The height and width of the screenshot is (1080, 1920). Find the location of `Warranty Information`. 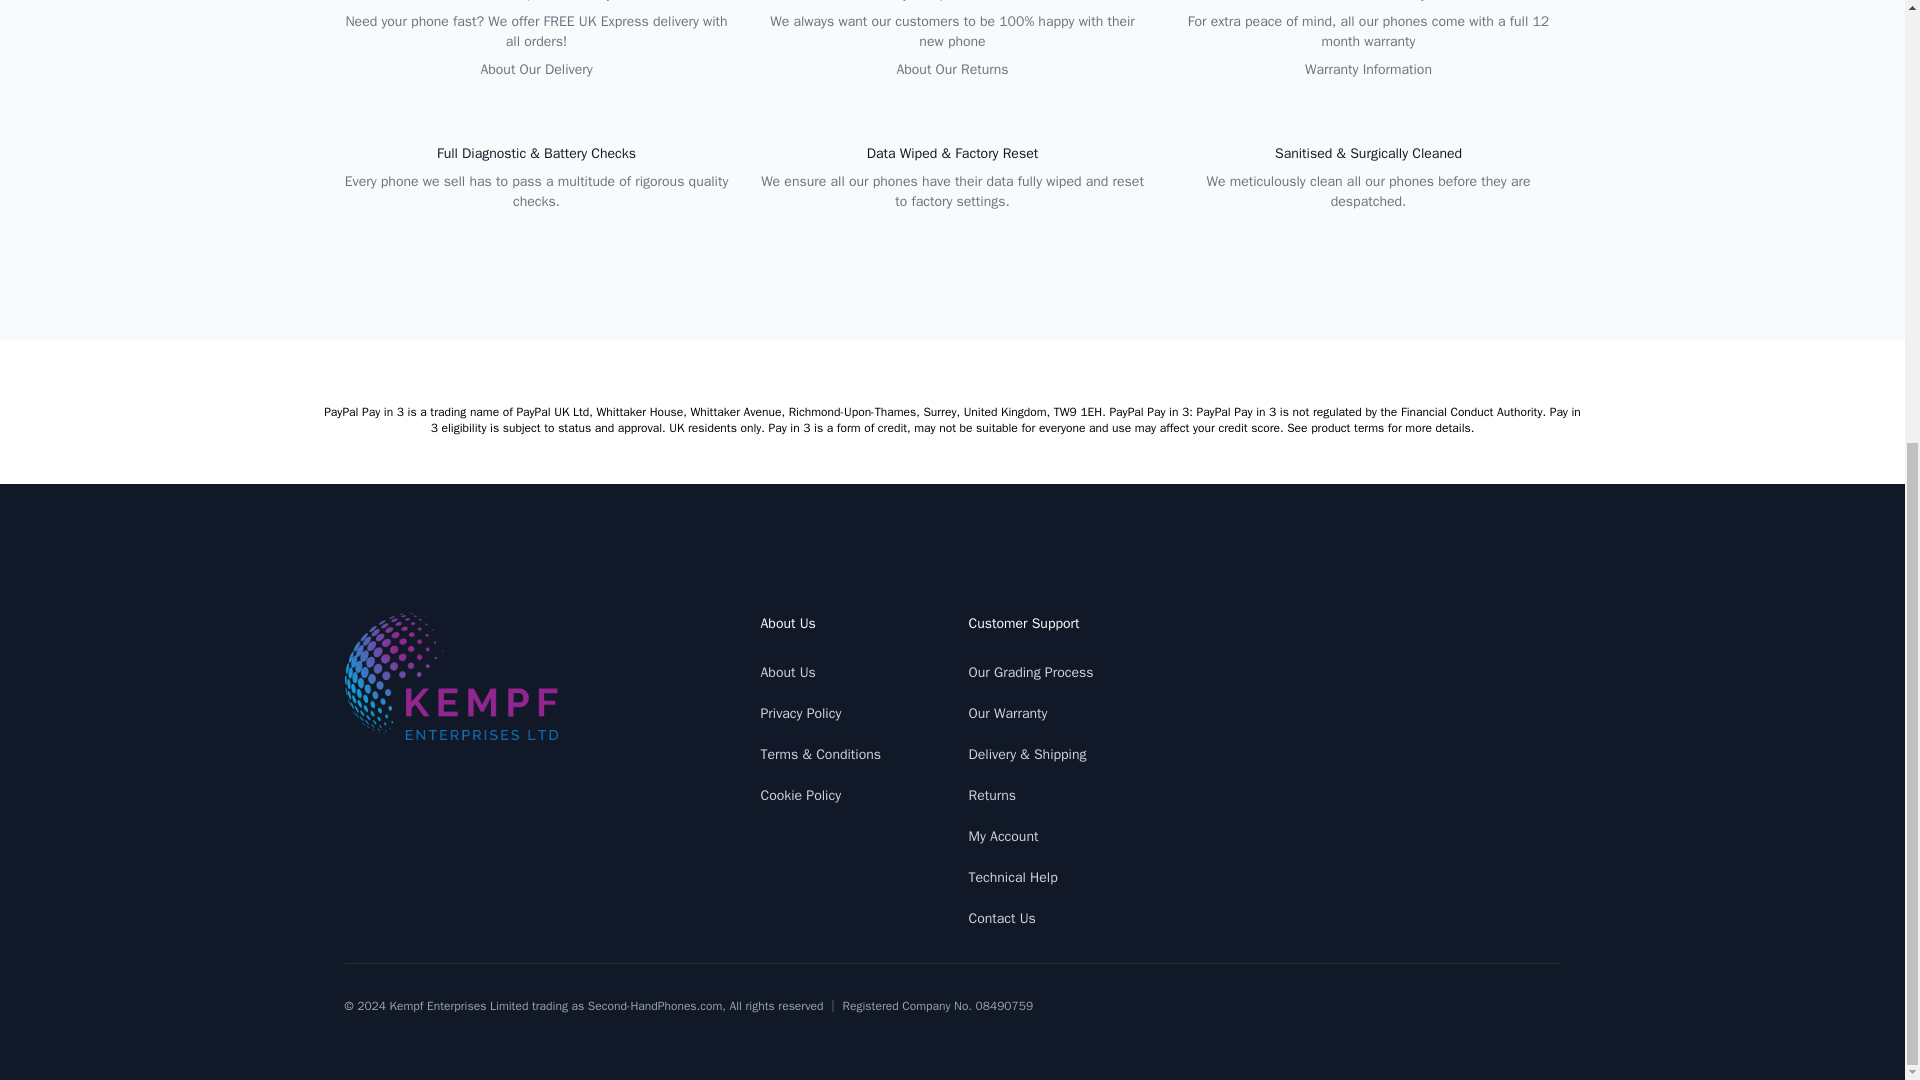

Warranty Information is located at coordinates (1368, 68).